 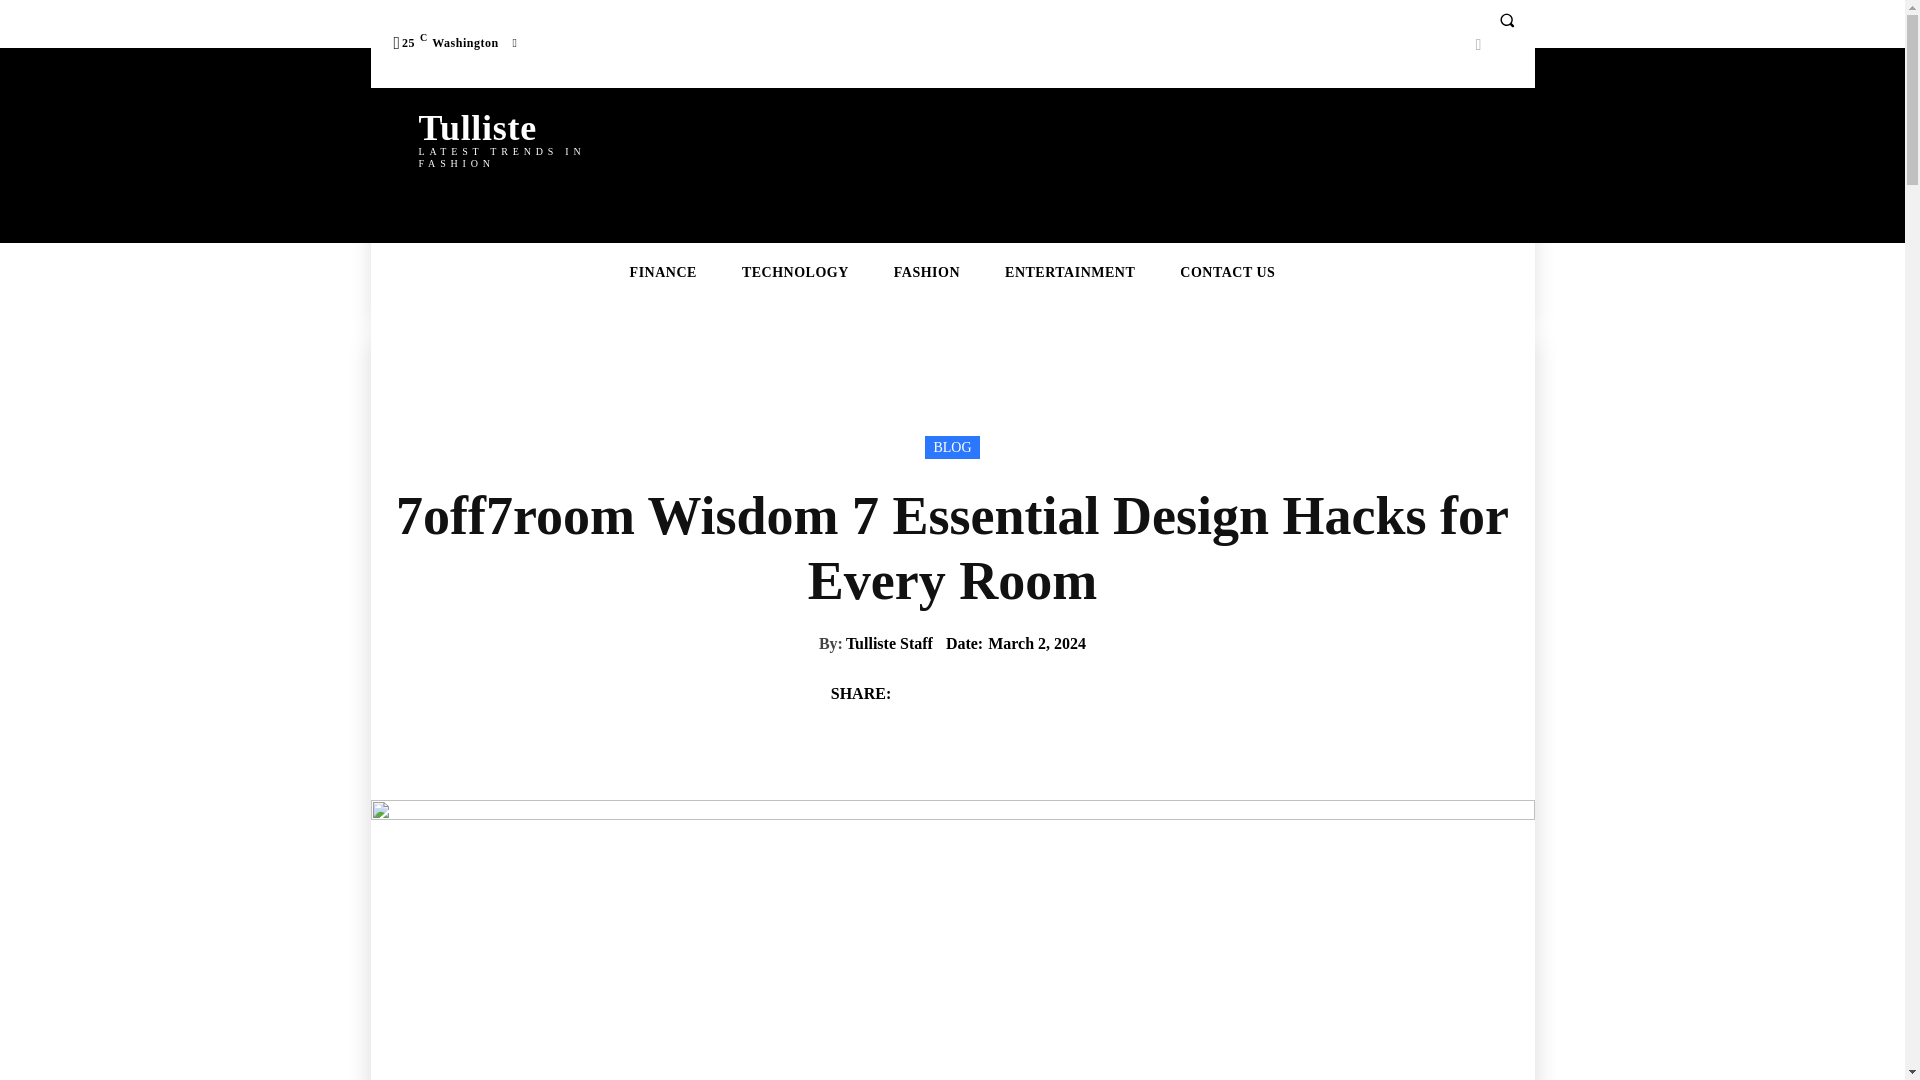 I want to click on FASHION, so click(x=927, y=273).